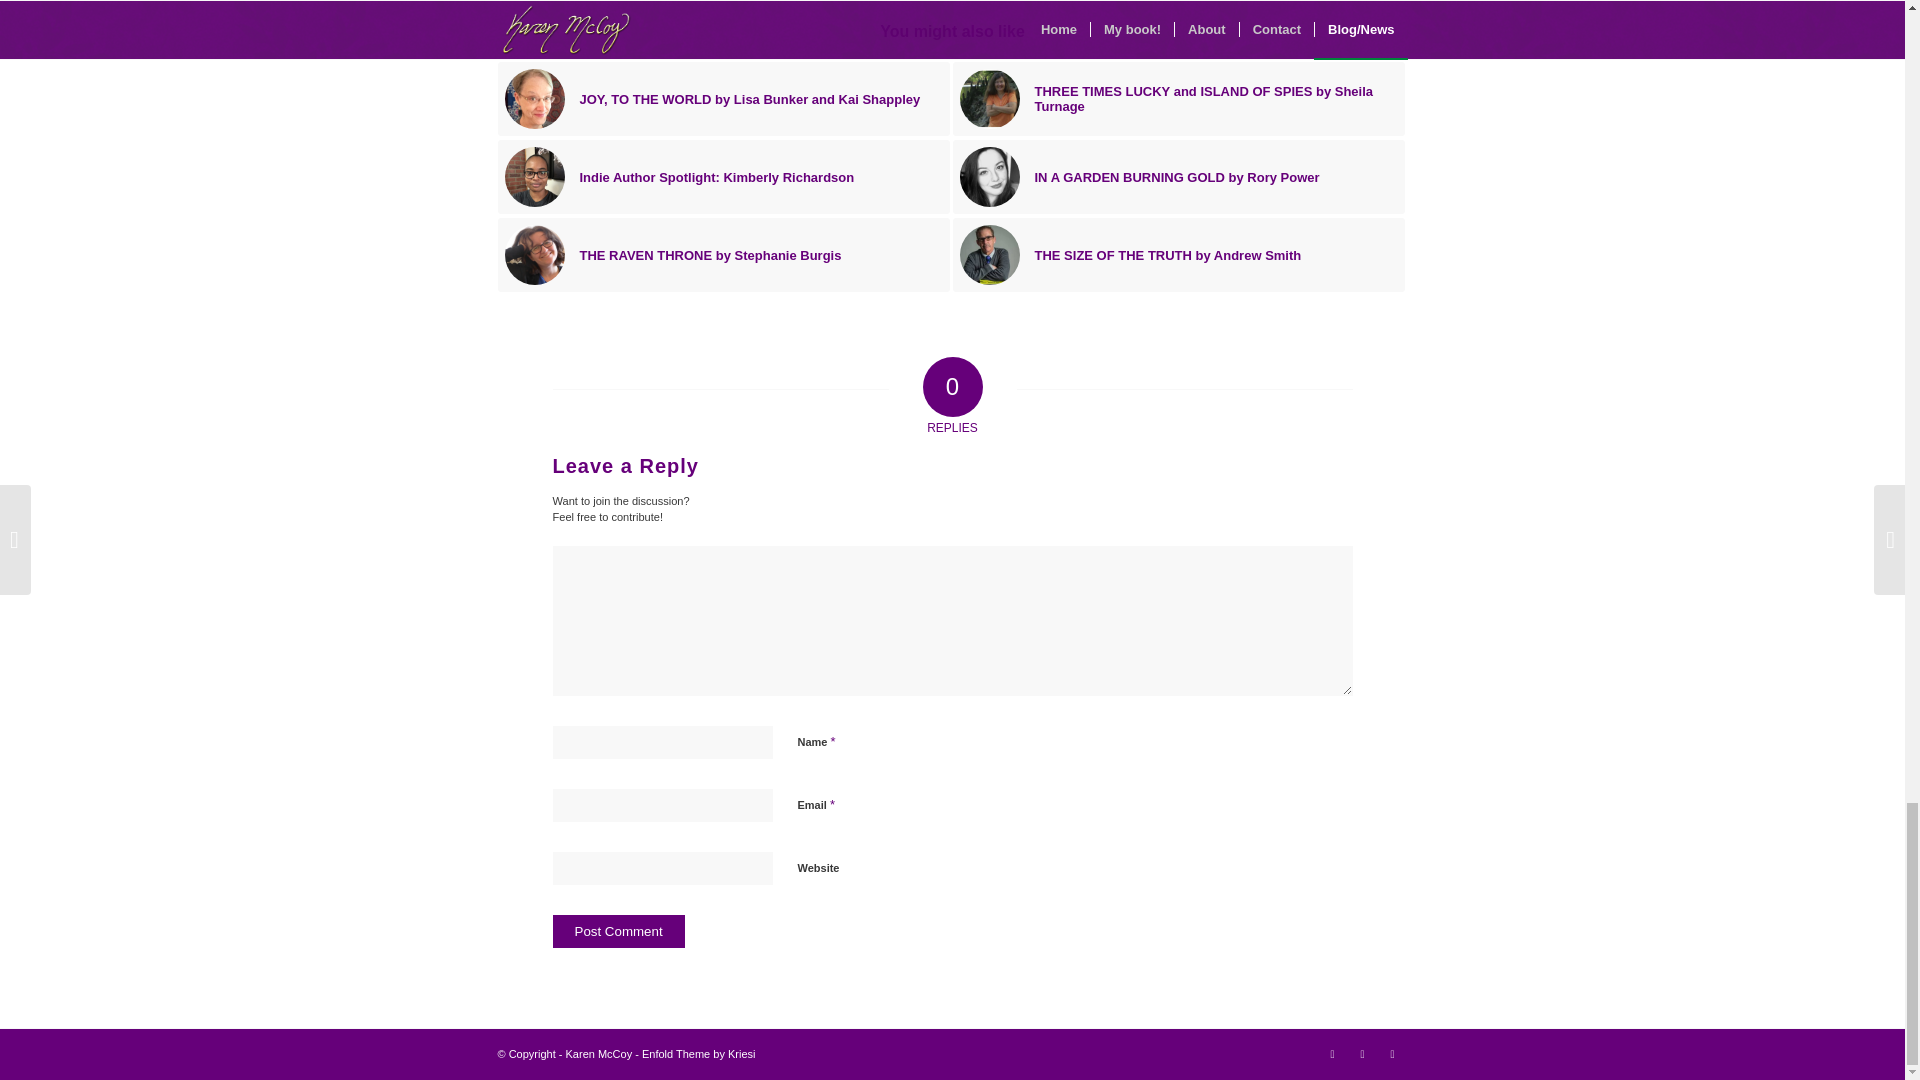  What do you see at coordinates (1178, 176) in the screenshot?
I see `IN A GARDEN BURNING GOLD by Rory Power` at bounding box center [1178, 176].